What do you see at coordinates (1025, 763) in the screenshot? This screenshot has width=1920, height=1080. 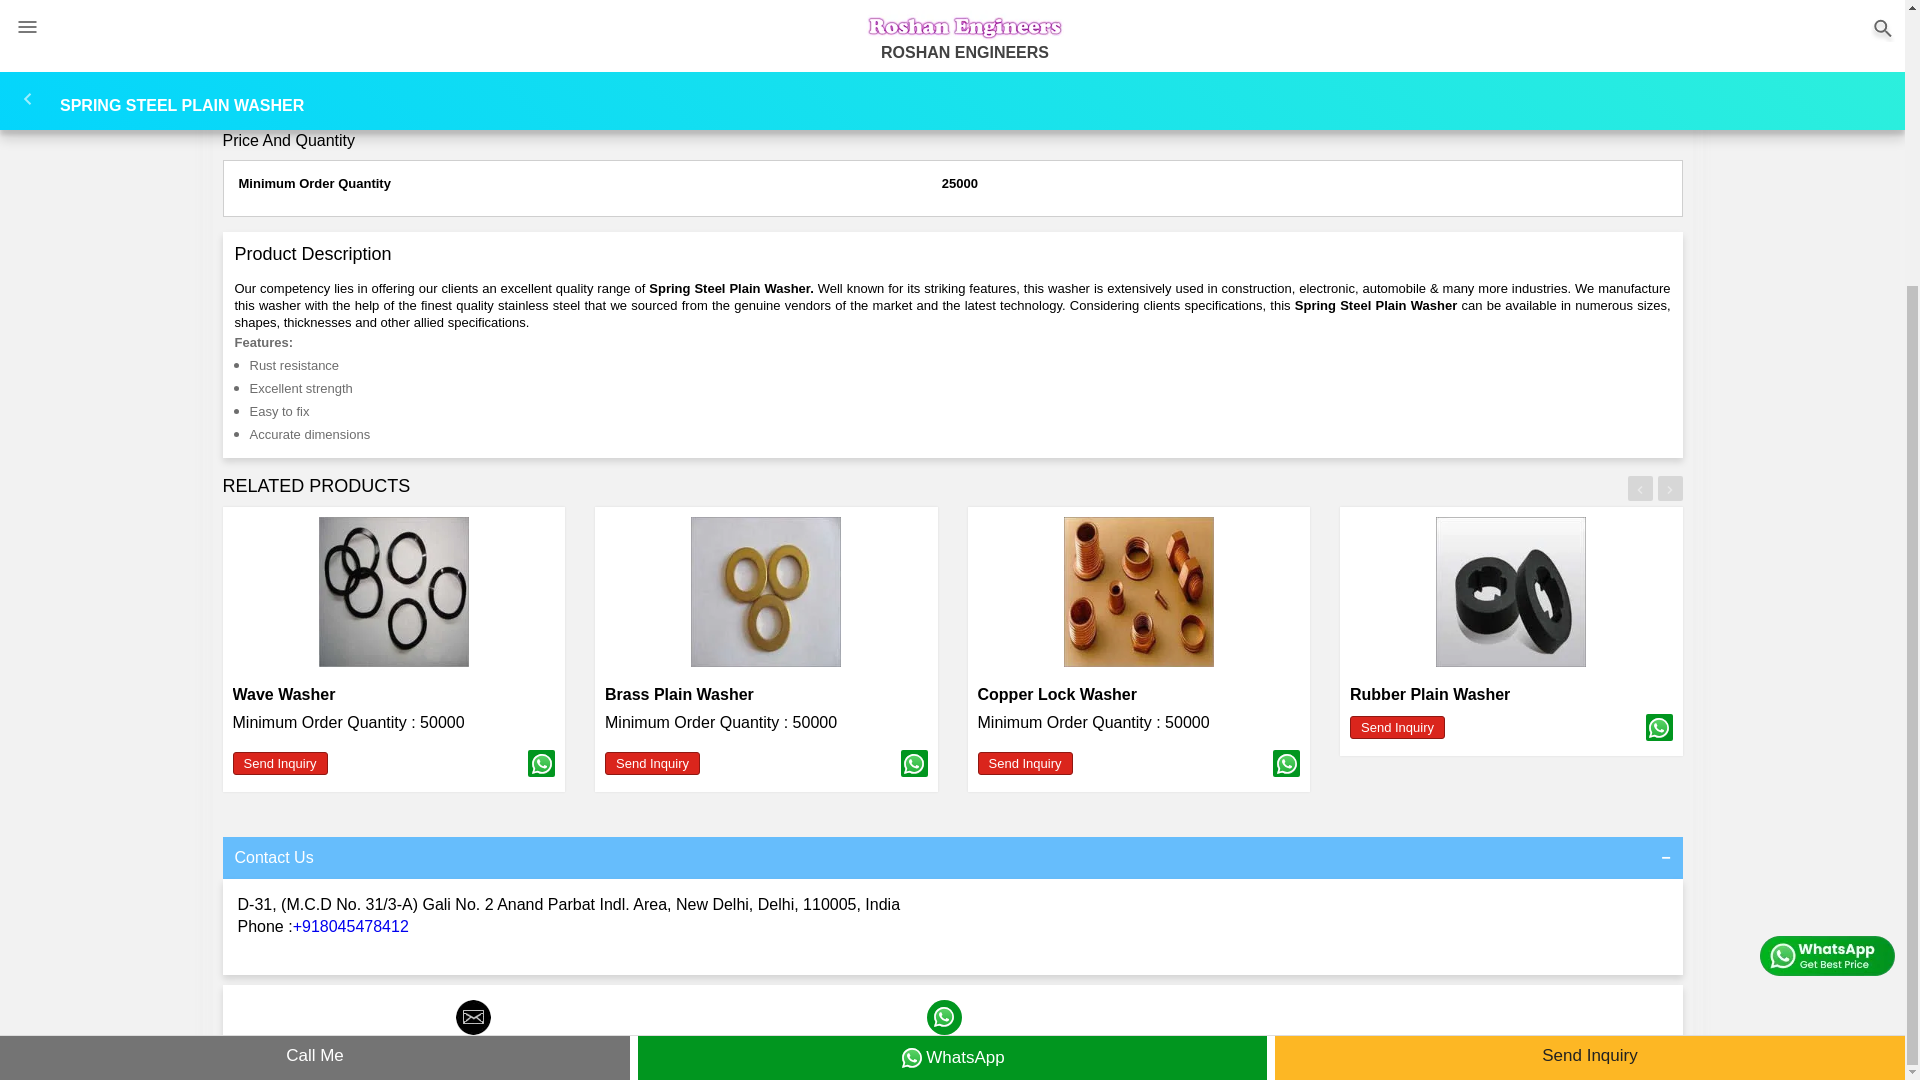 I see `Send Inquiry` at bounding box center [1025, 763].